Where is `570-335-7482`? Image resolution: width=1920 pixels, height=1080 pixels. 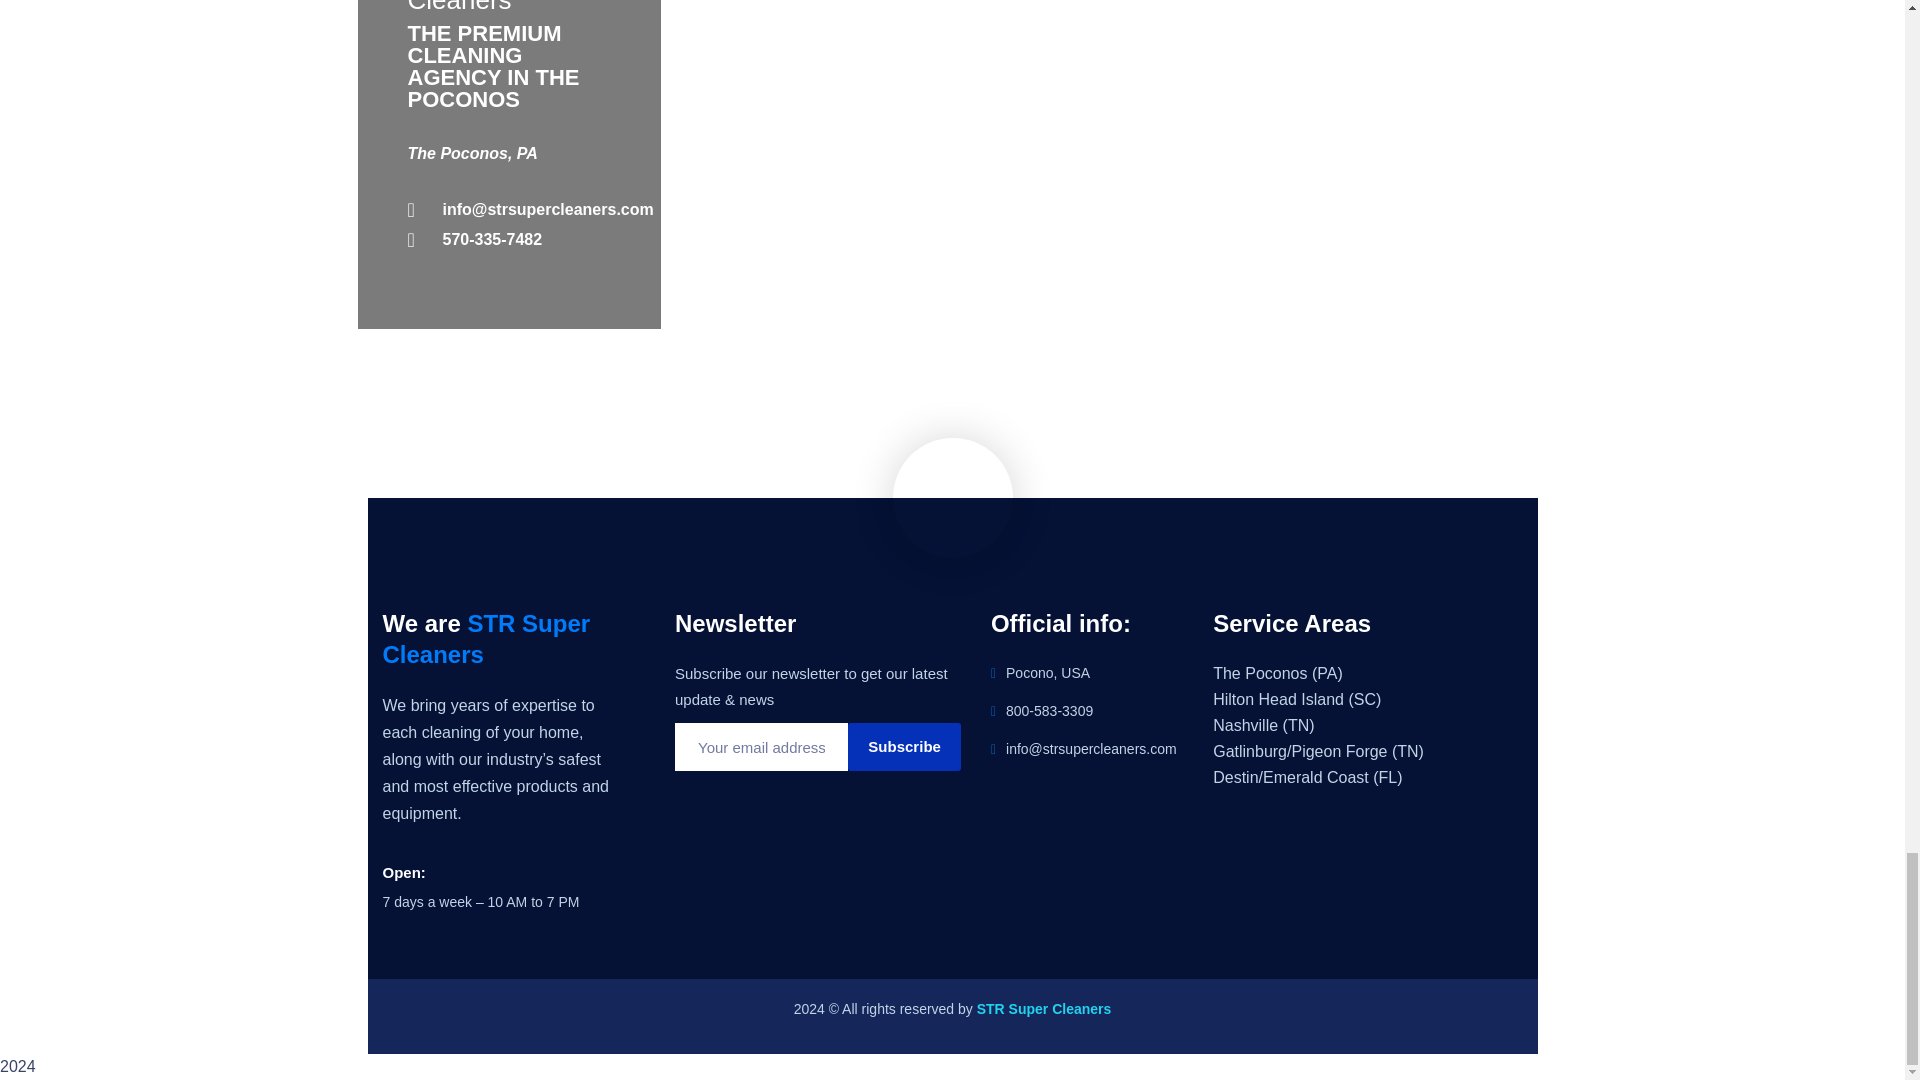 570-335-7482 is located at coordinates (510, 239).